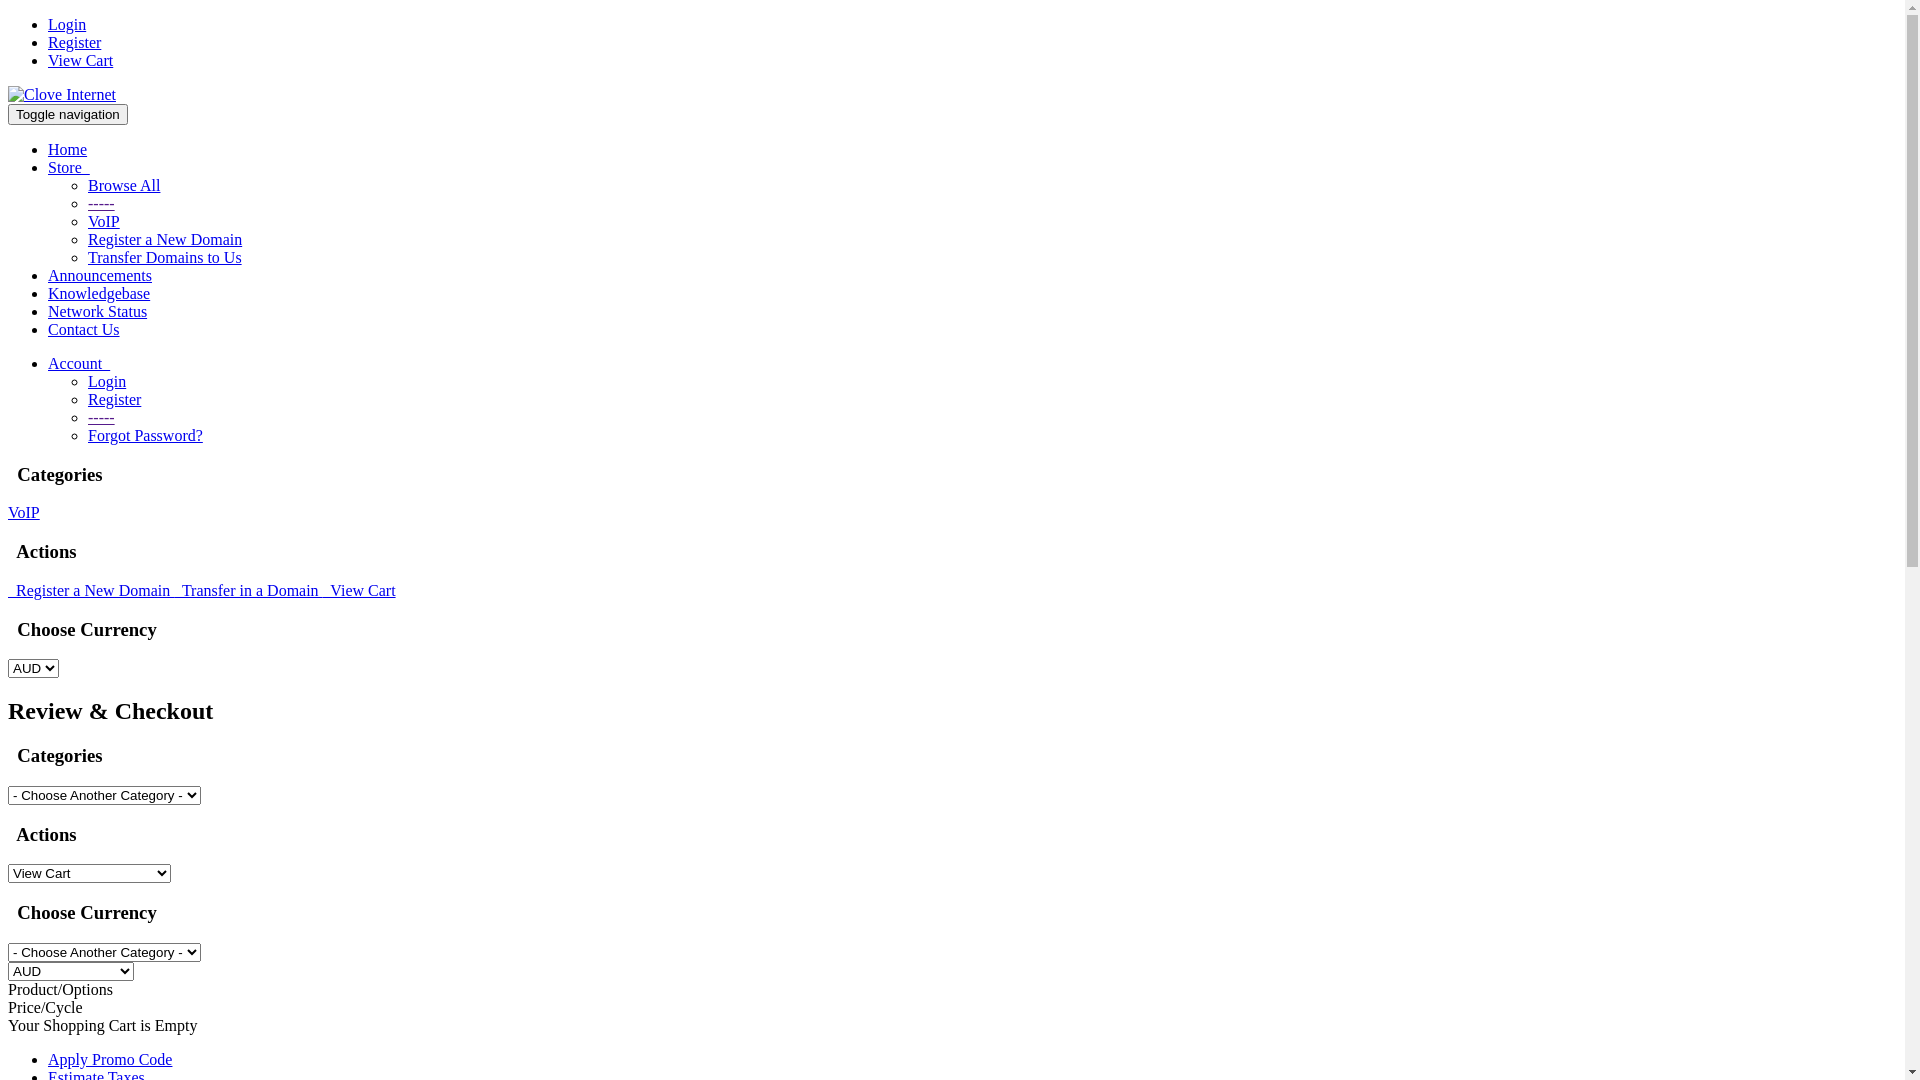 The image size is (1920, 1080). I want to click on VoIP, so click(24, 512).